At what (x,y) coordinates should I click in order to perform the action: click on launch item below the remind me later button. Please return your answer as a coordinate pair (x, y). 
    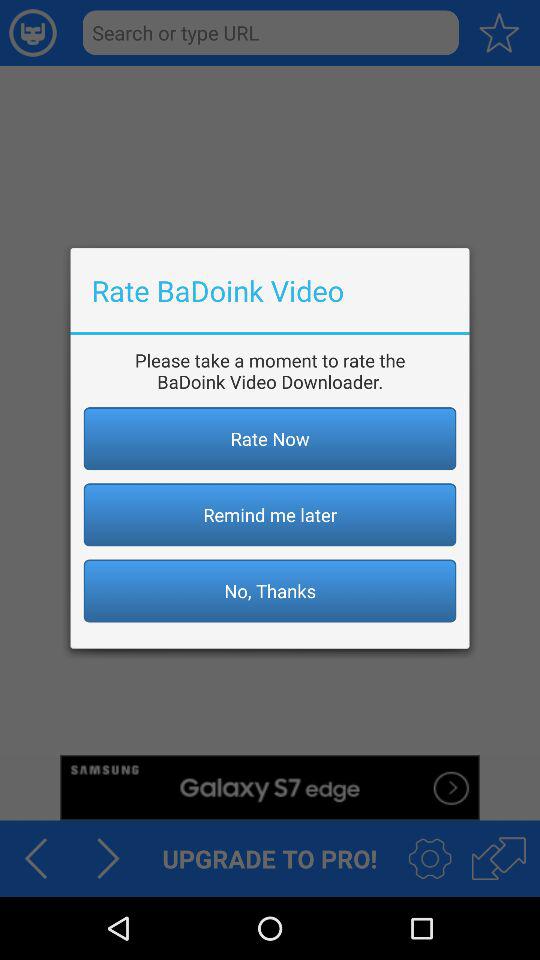
    Looking at the image, I should click on (270, 590).